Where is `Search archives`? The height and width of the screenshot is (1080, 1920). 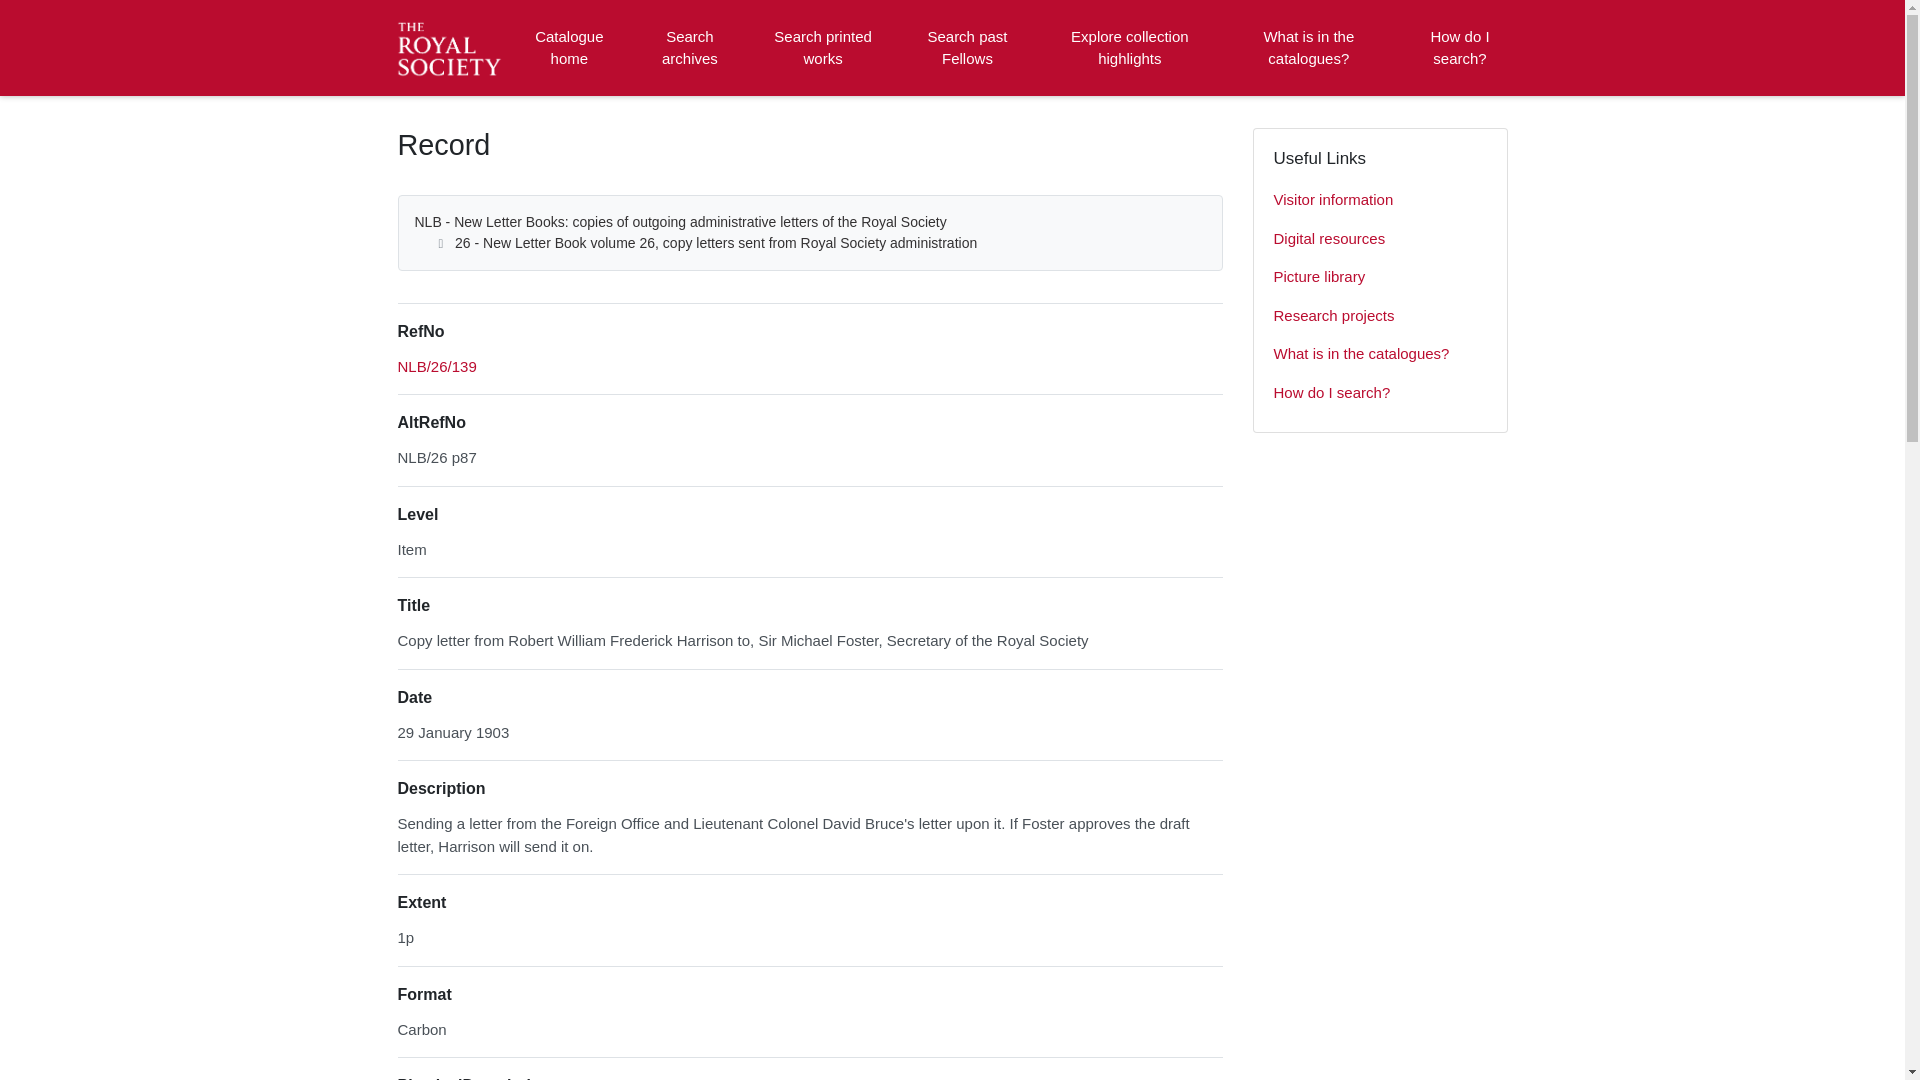 Search archives is located at coordinates (689, 48).